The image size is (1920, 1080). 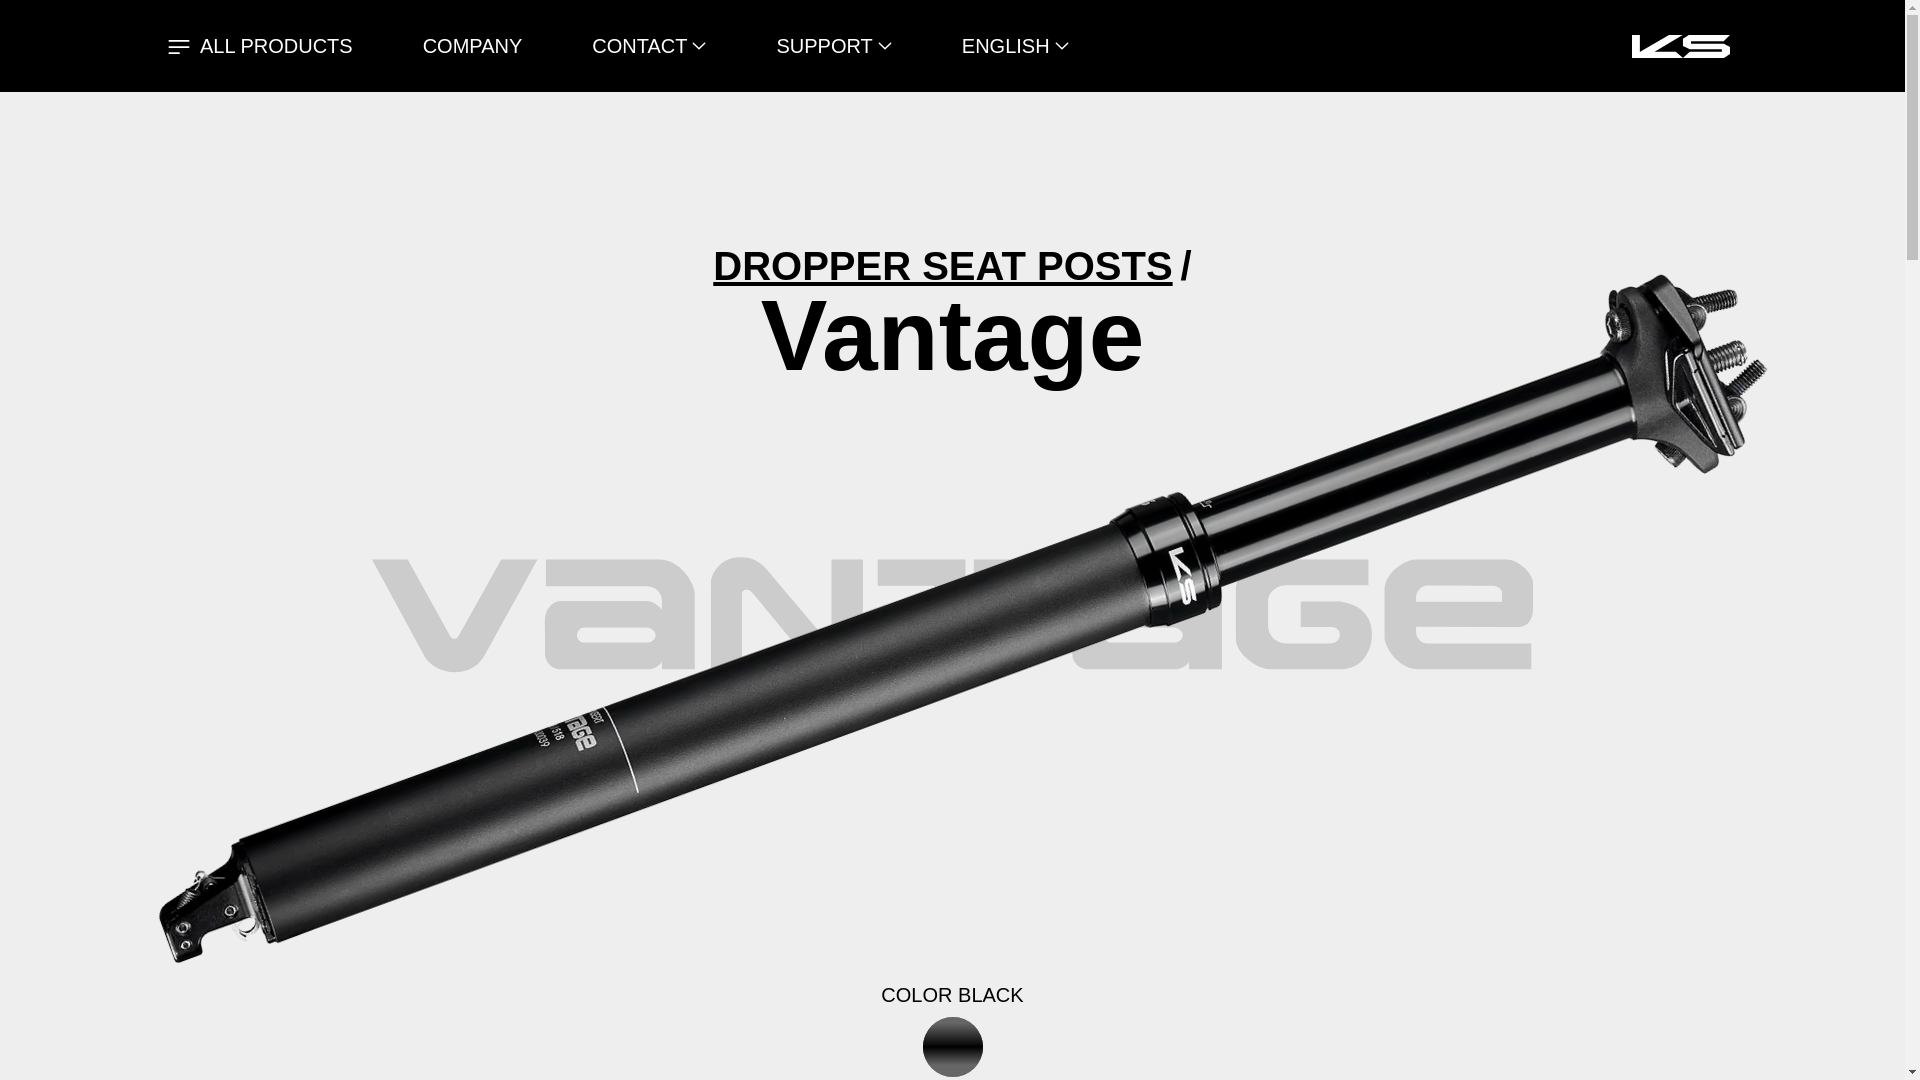 What do you see at coordinates (639, 46) in the screenshot?
I see `CONTACT` at bounding box center [639, 46].